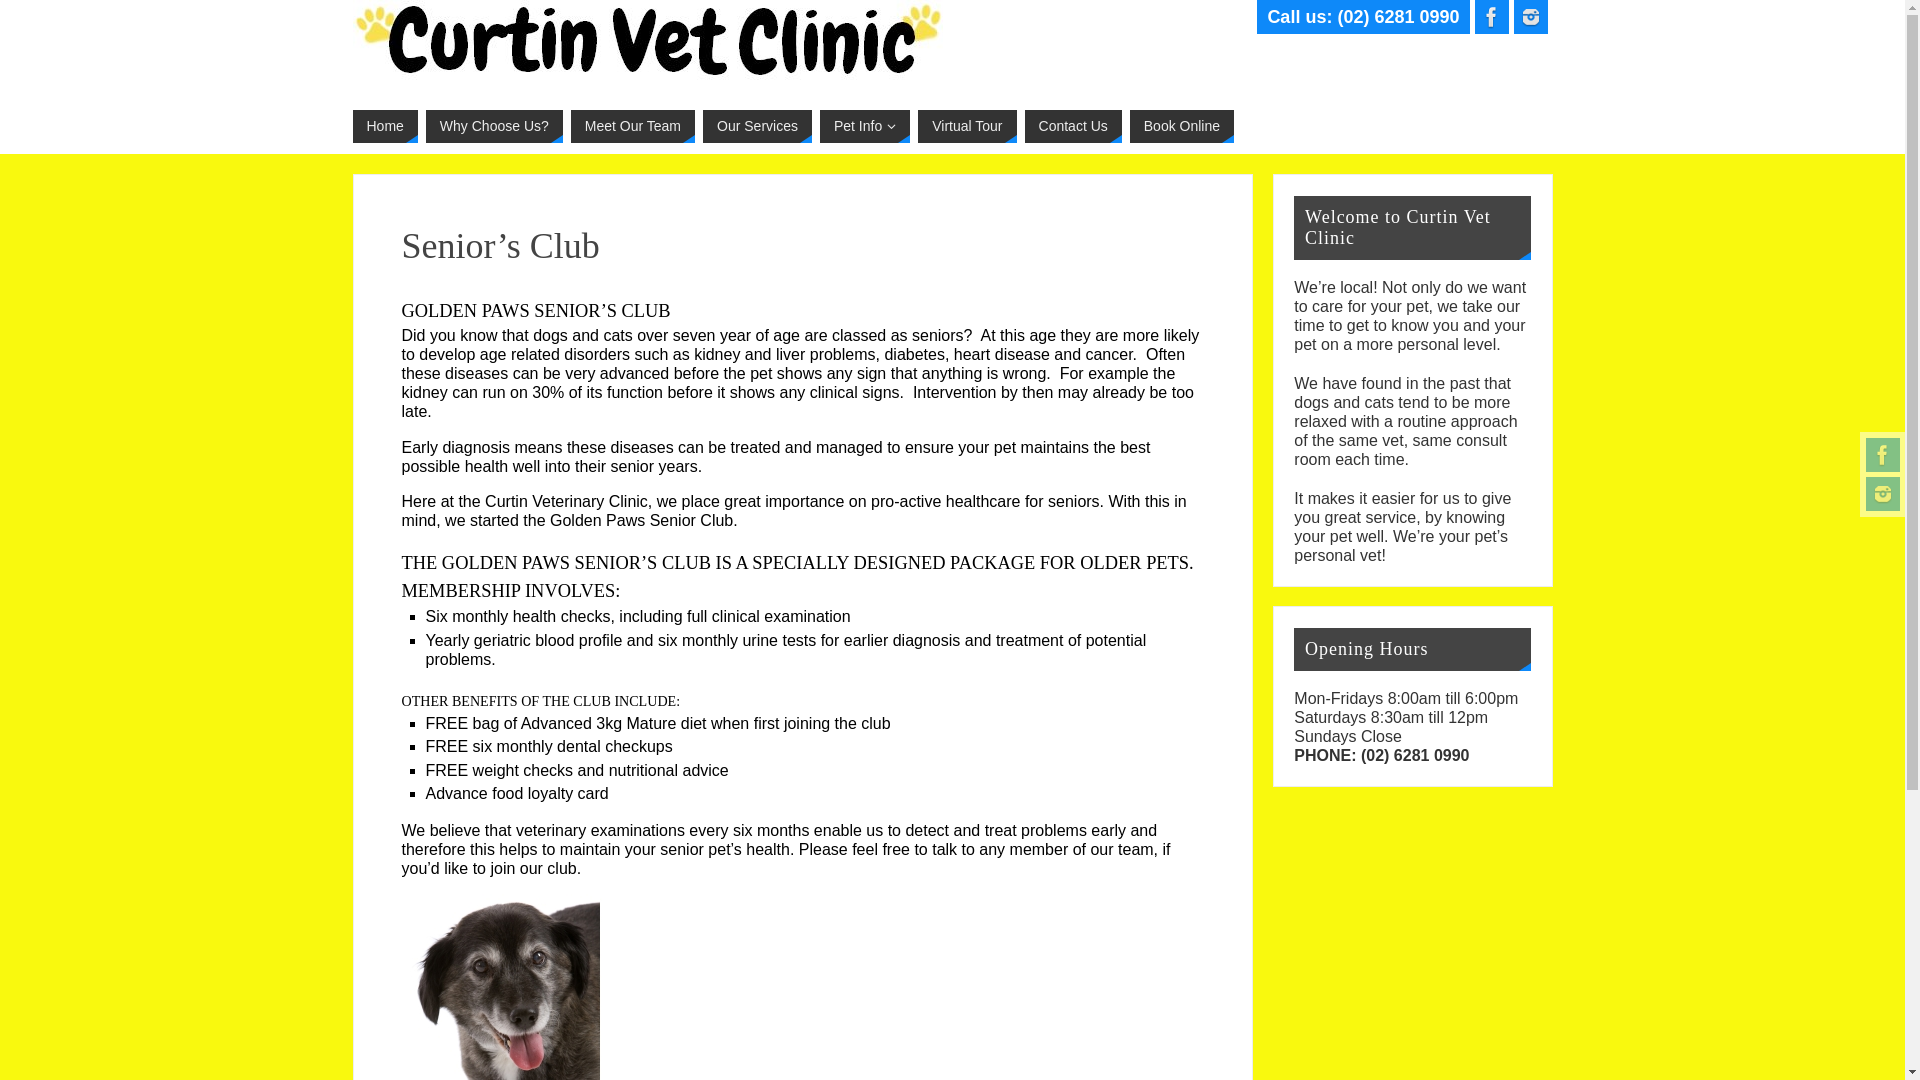  What do you see at coordinates (758, 126) in the screenshot?
I see `Our Services` at bounding box center [758, 126].